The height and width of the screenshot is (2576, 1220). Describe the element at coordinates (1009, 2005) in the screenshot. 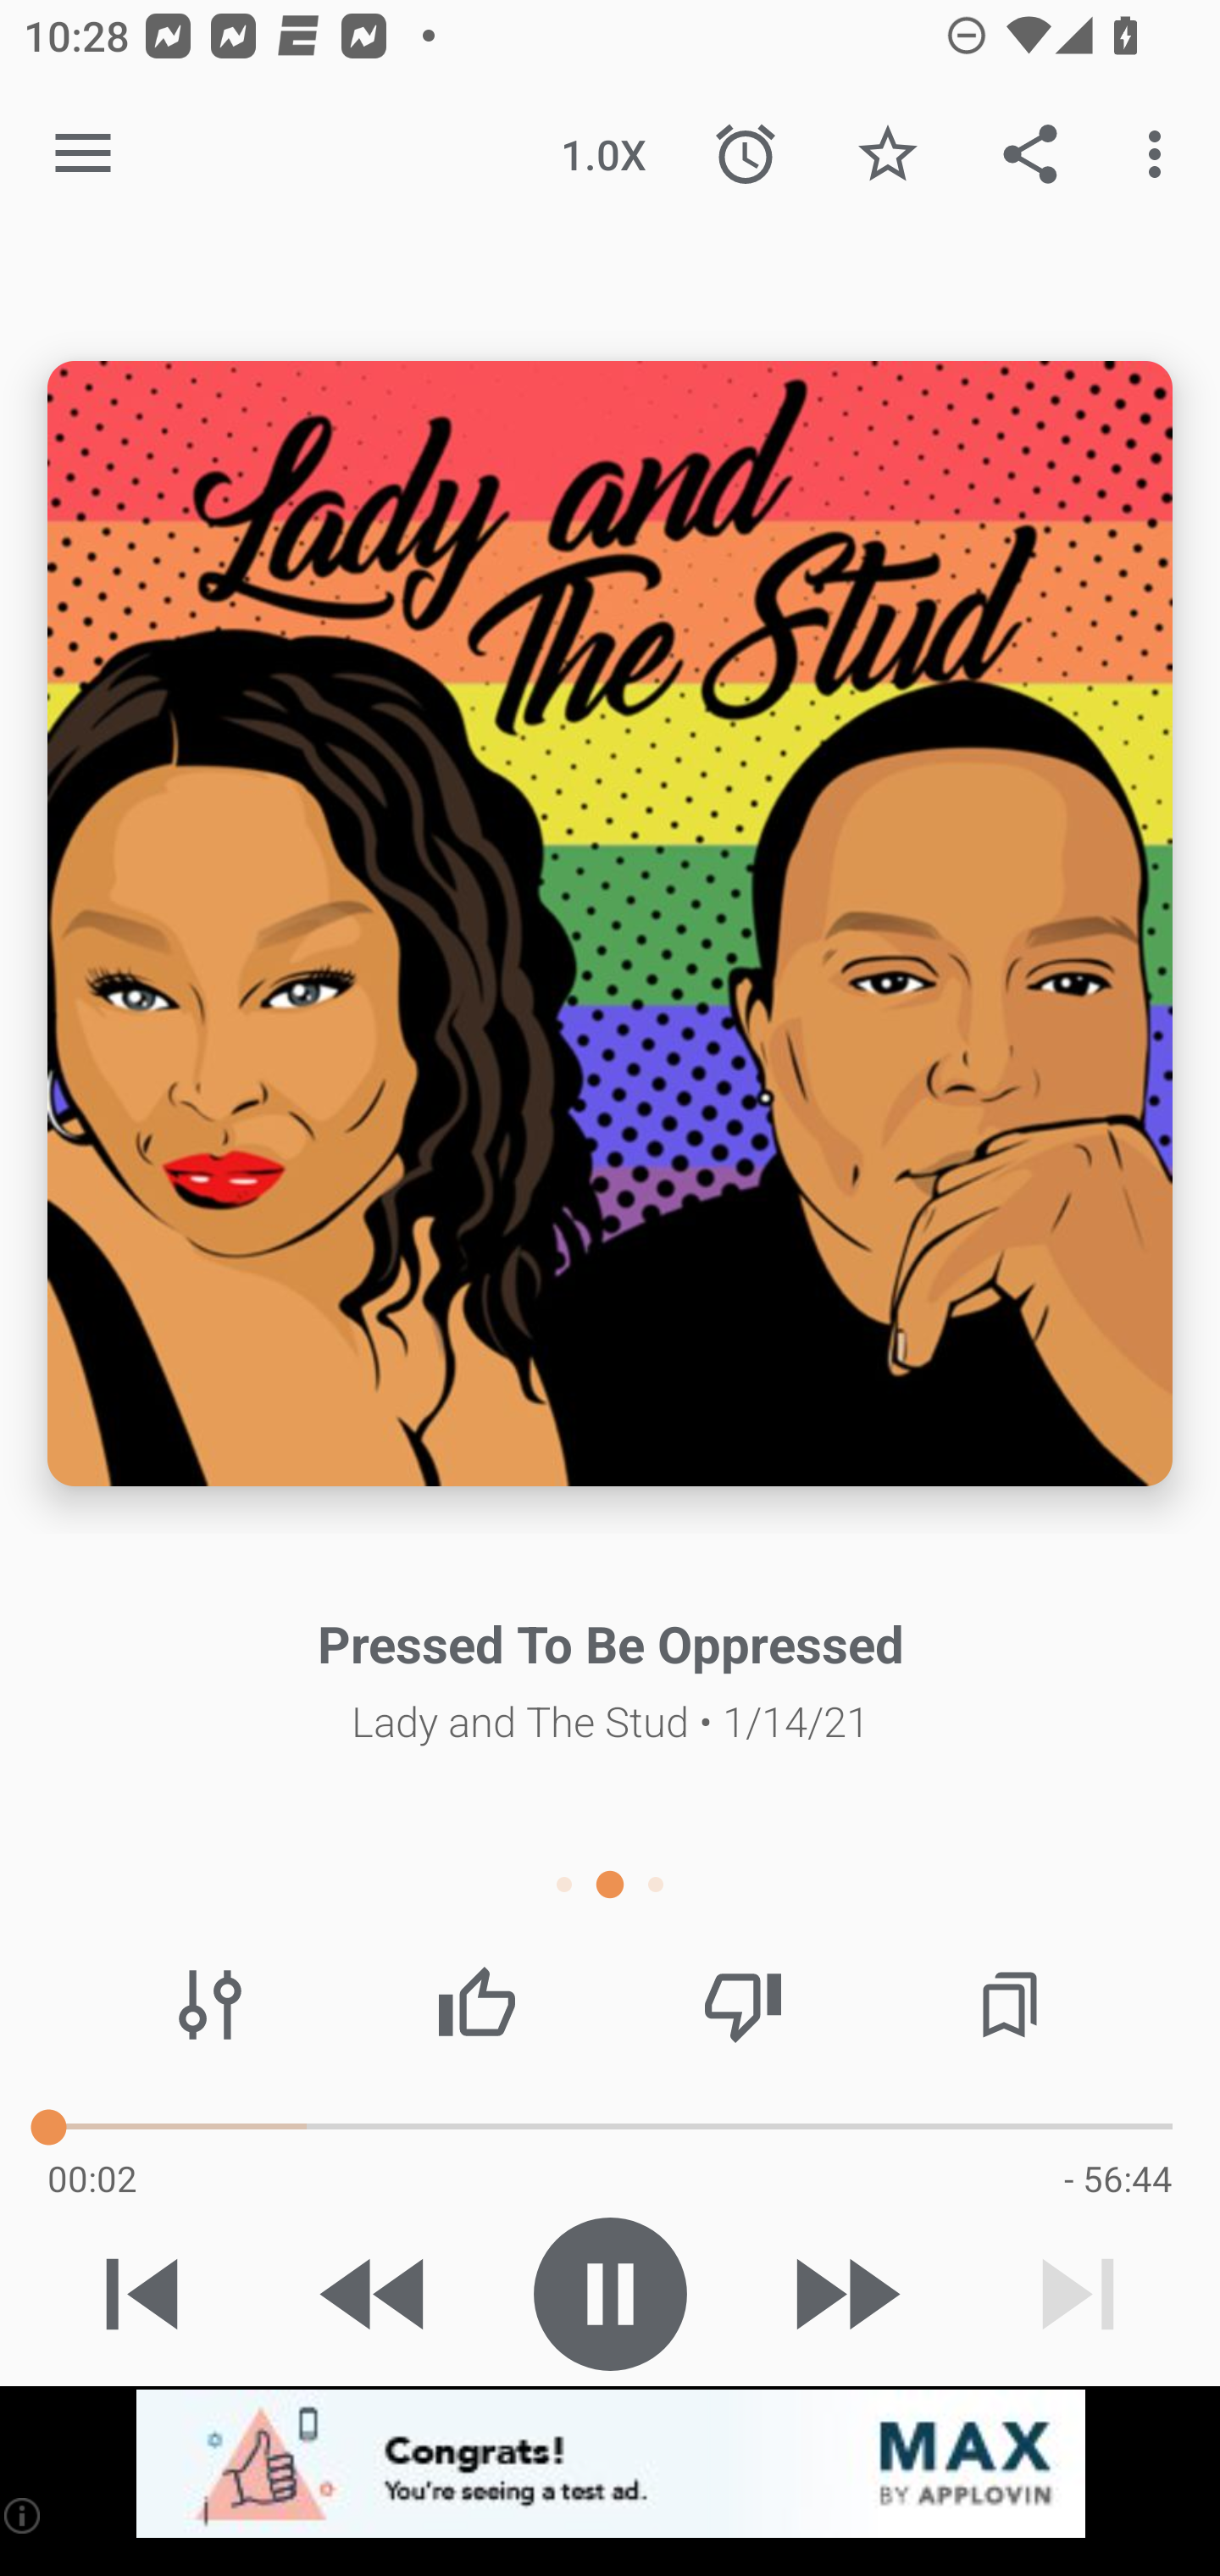

I see `Chapters / Bookmarks` at that location.